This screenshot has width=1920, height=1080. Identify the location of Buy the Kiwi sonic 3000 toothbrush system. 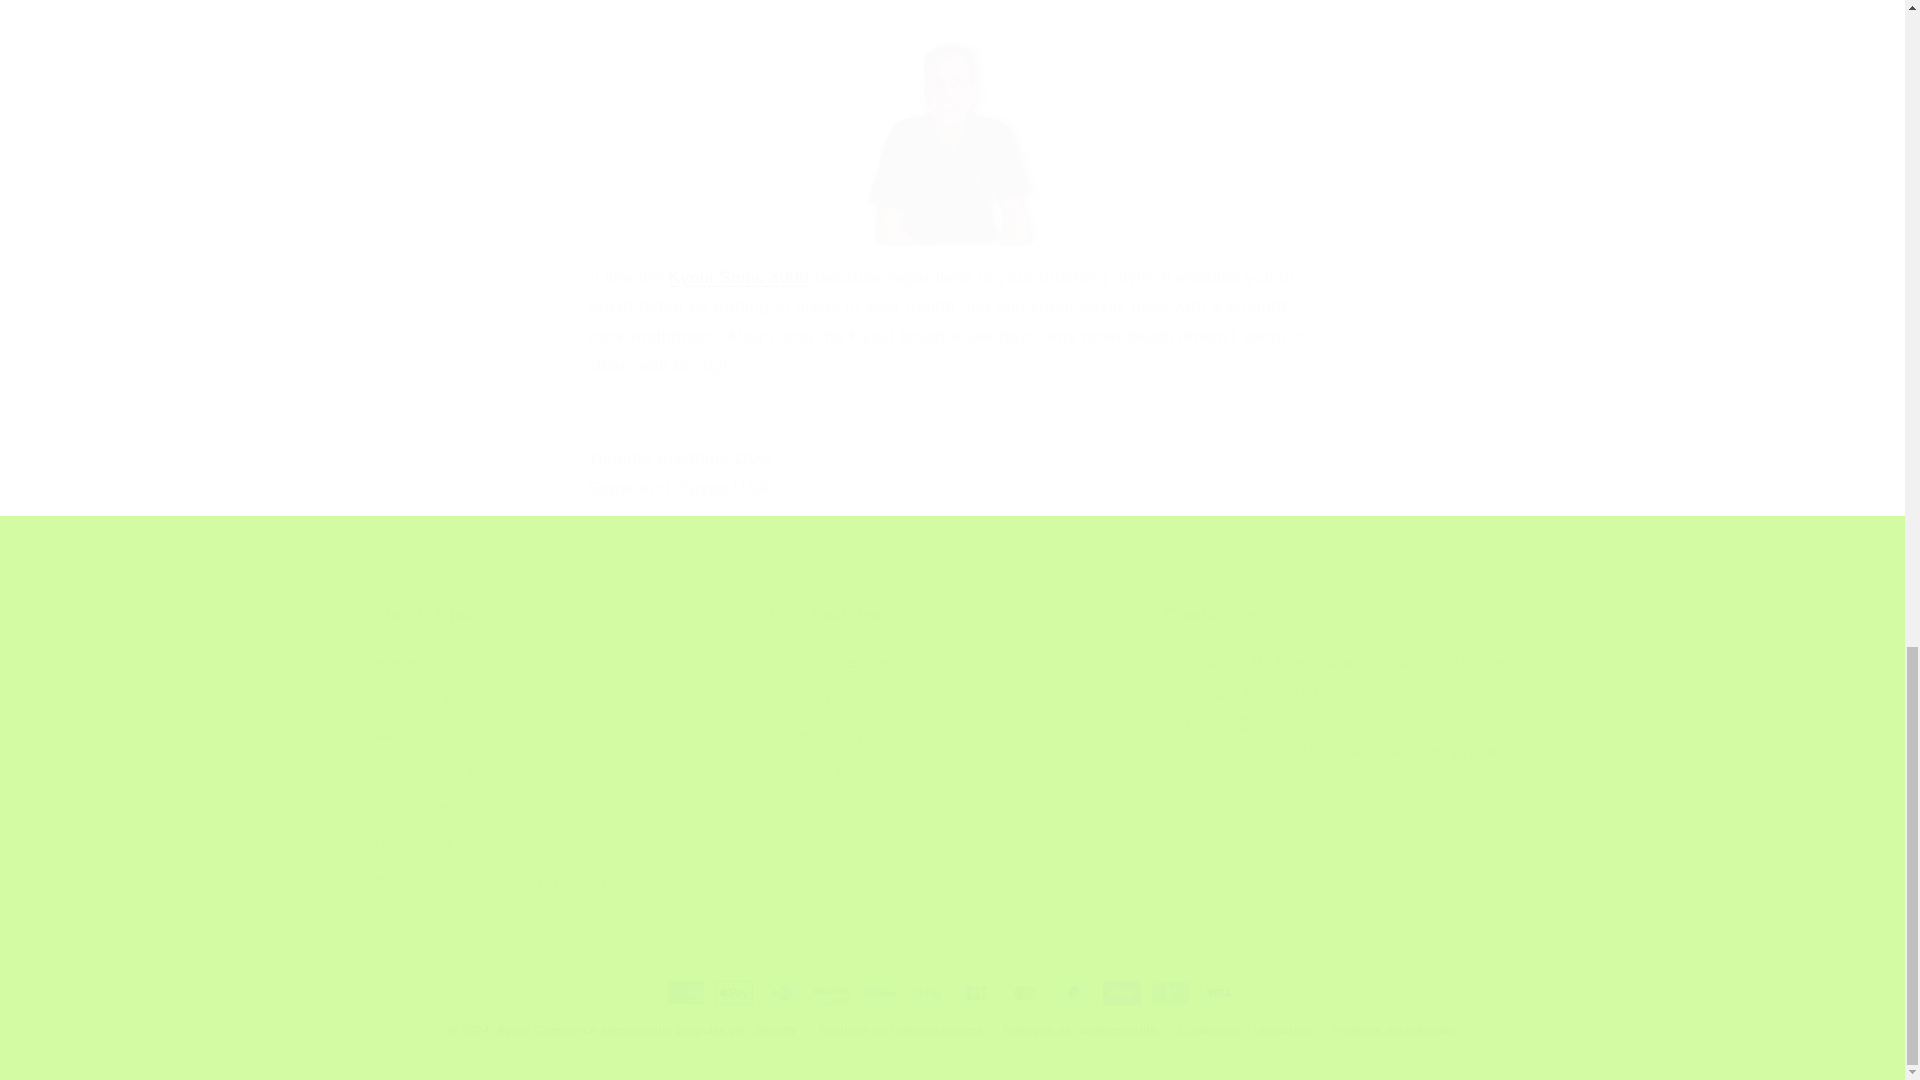
(739, 277).